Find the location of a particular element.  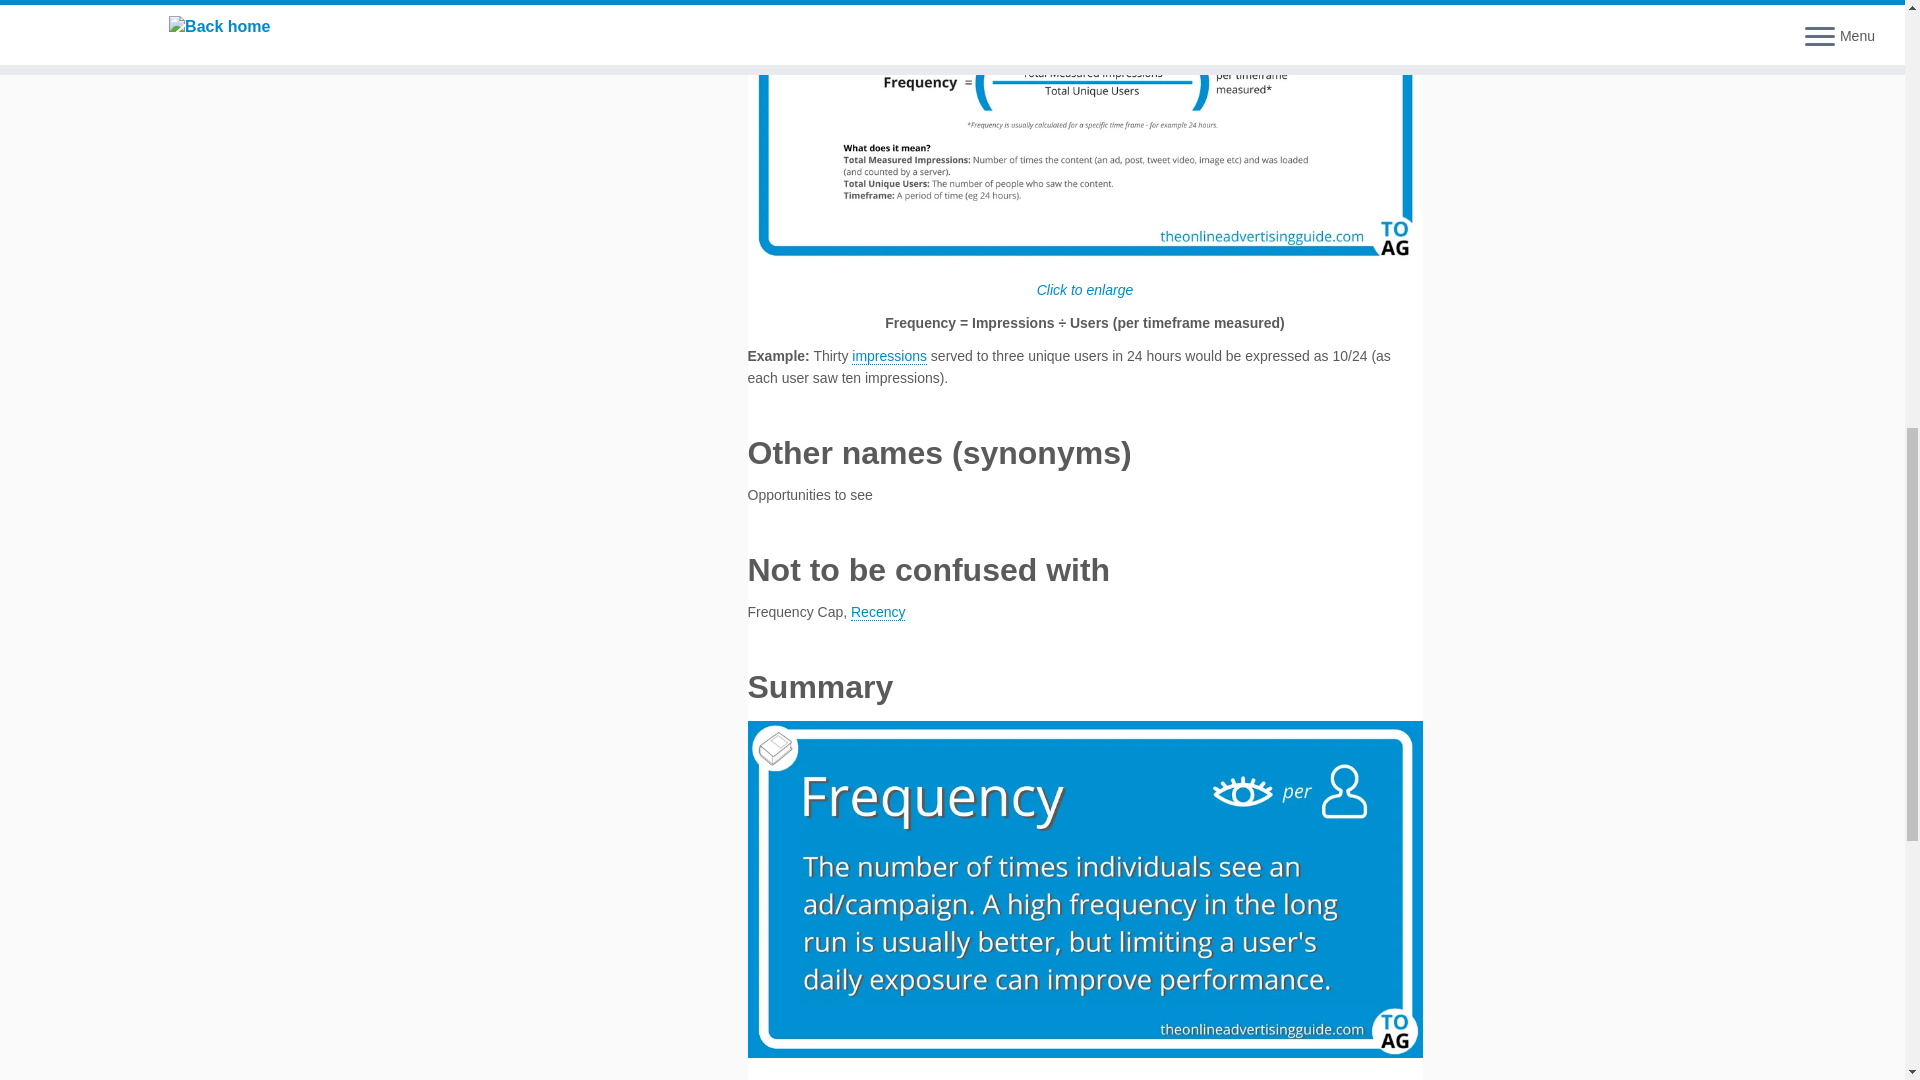

Recency is located at coordinates (877, 612).